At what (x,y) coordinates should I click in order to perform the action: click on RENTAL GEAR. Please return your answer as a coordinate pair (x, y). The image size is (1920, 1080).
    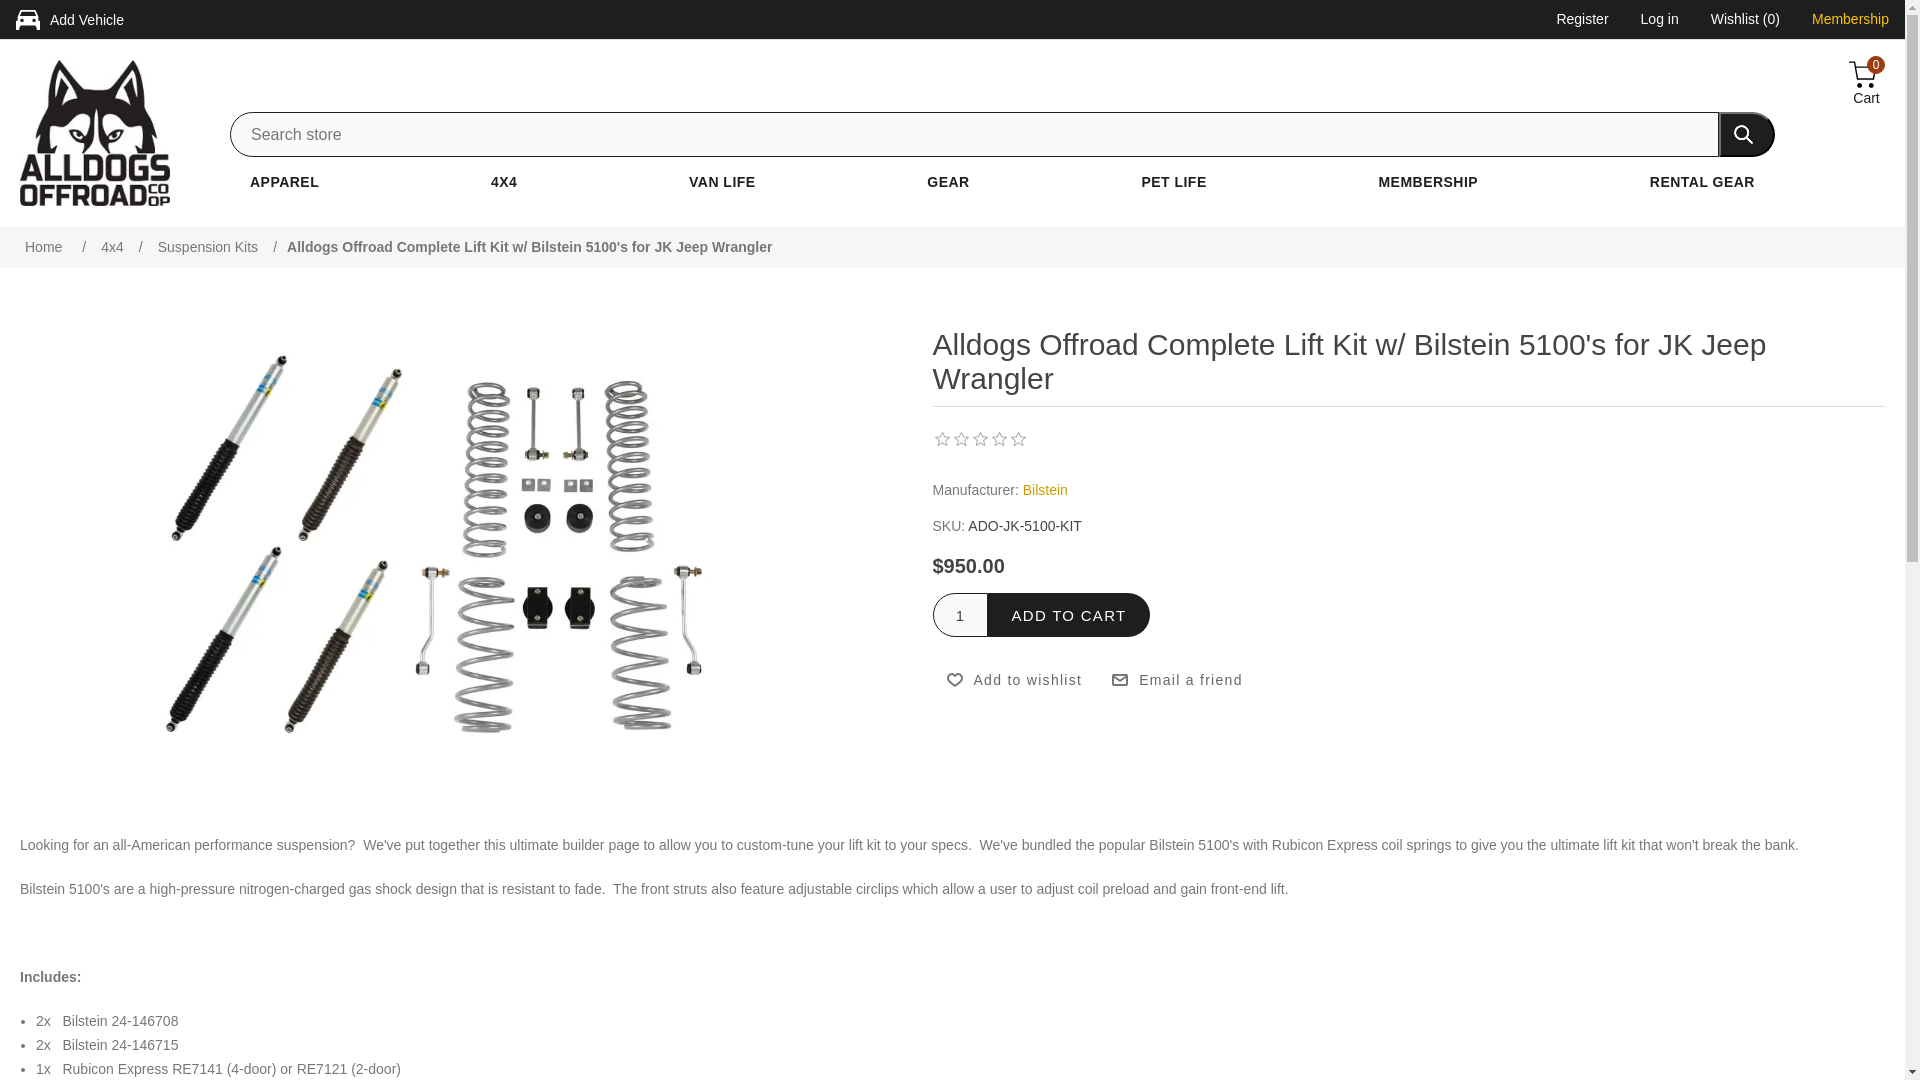
    Looking at the image, I should click on (1702, 182).